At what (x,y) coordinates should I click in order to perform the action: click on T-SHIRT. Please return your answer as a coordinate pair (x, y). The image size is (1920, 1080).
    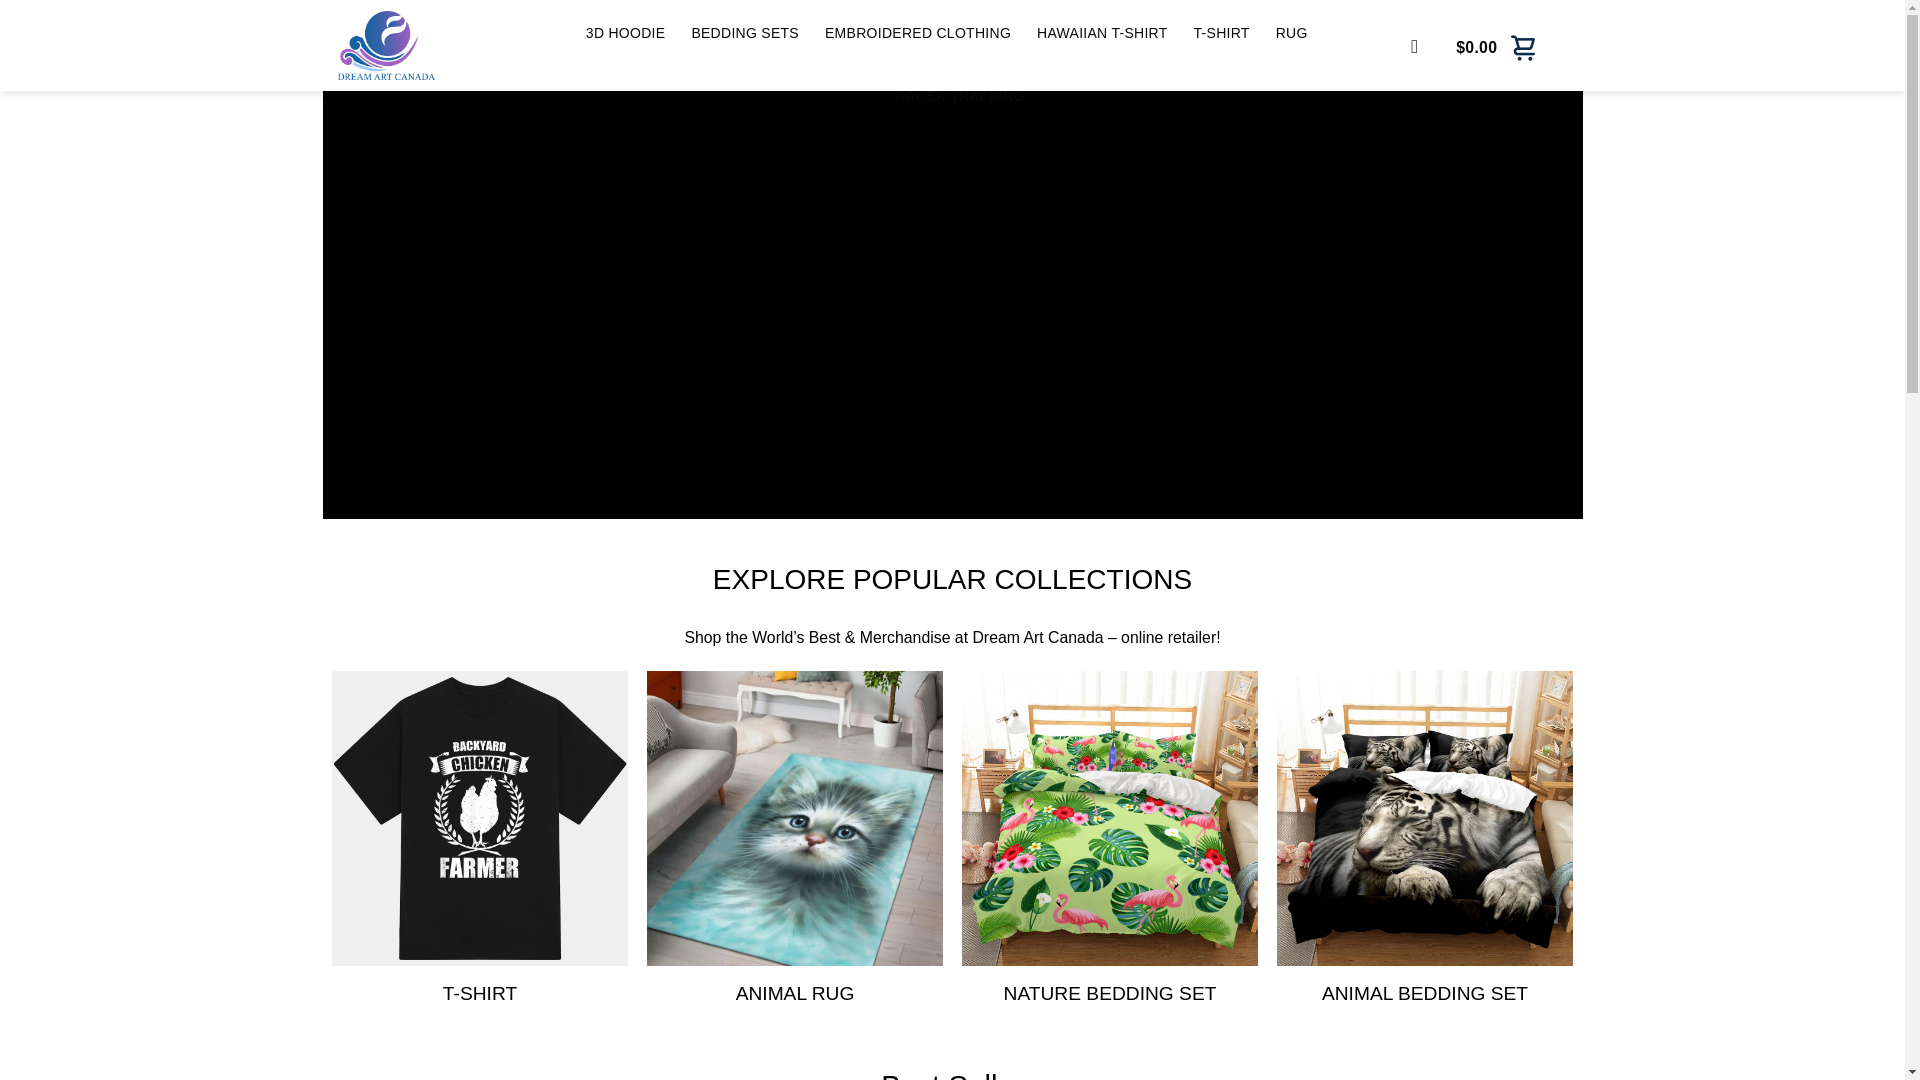
    Looking at the image, I should click on (480, 993).